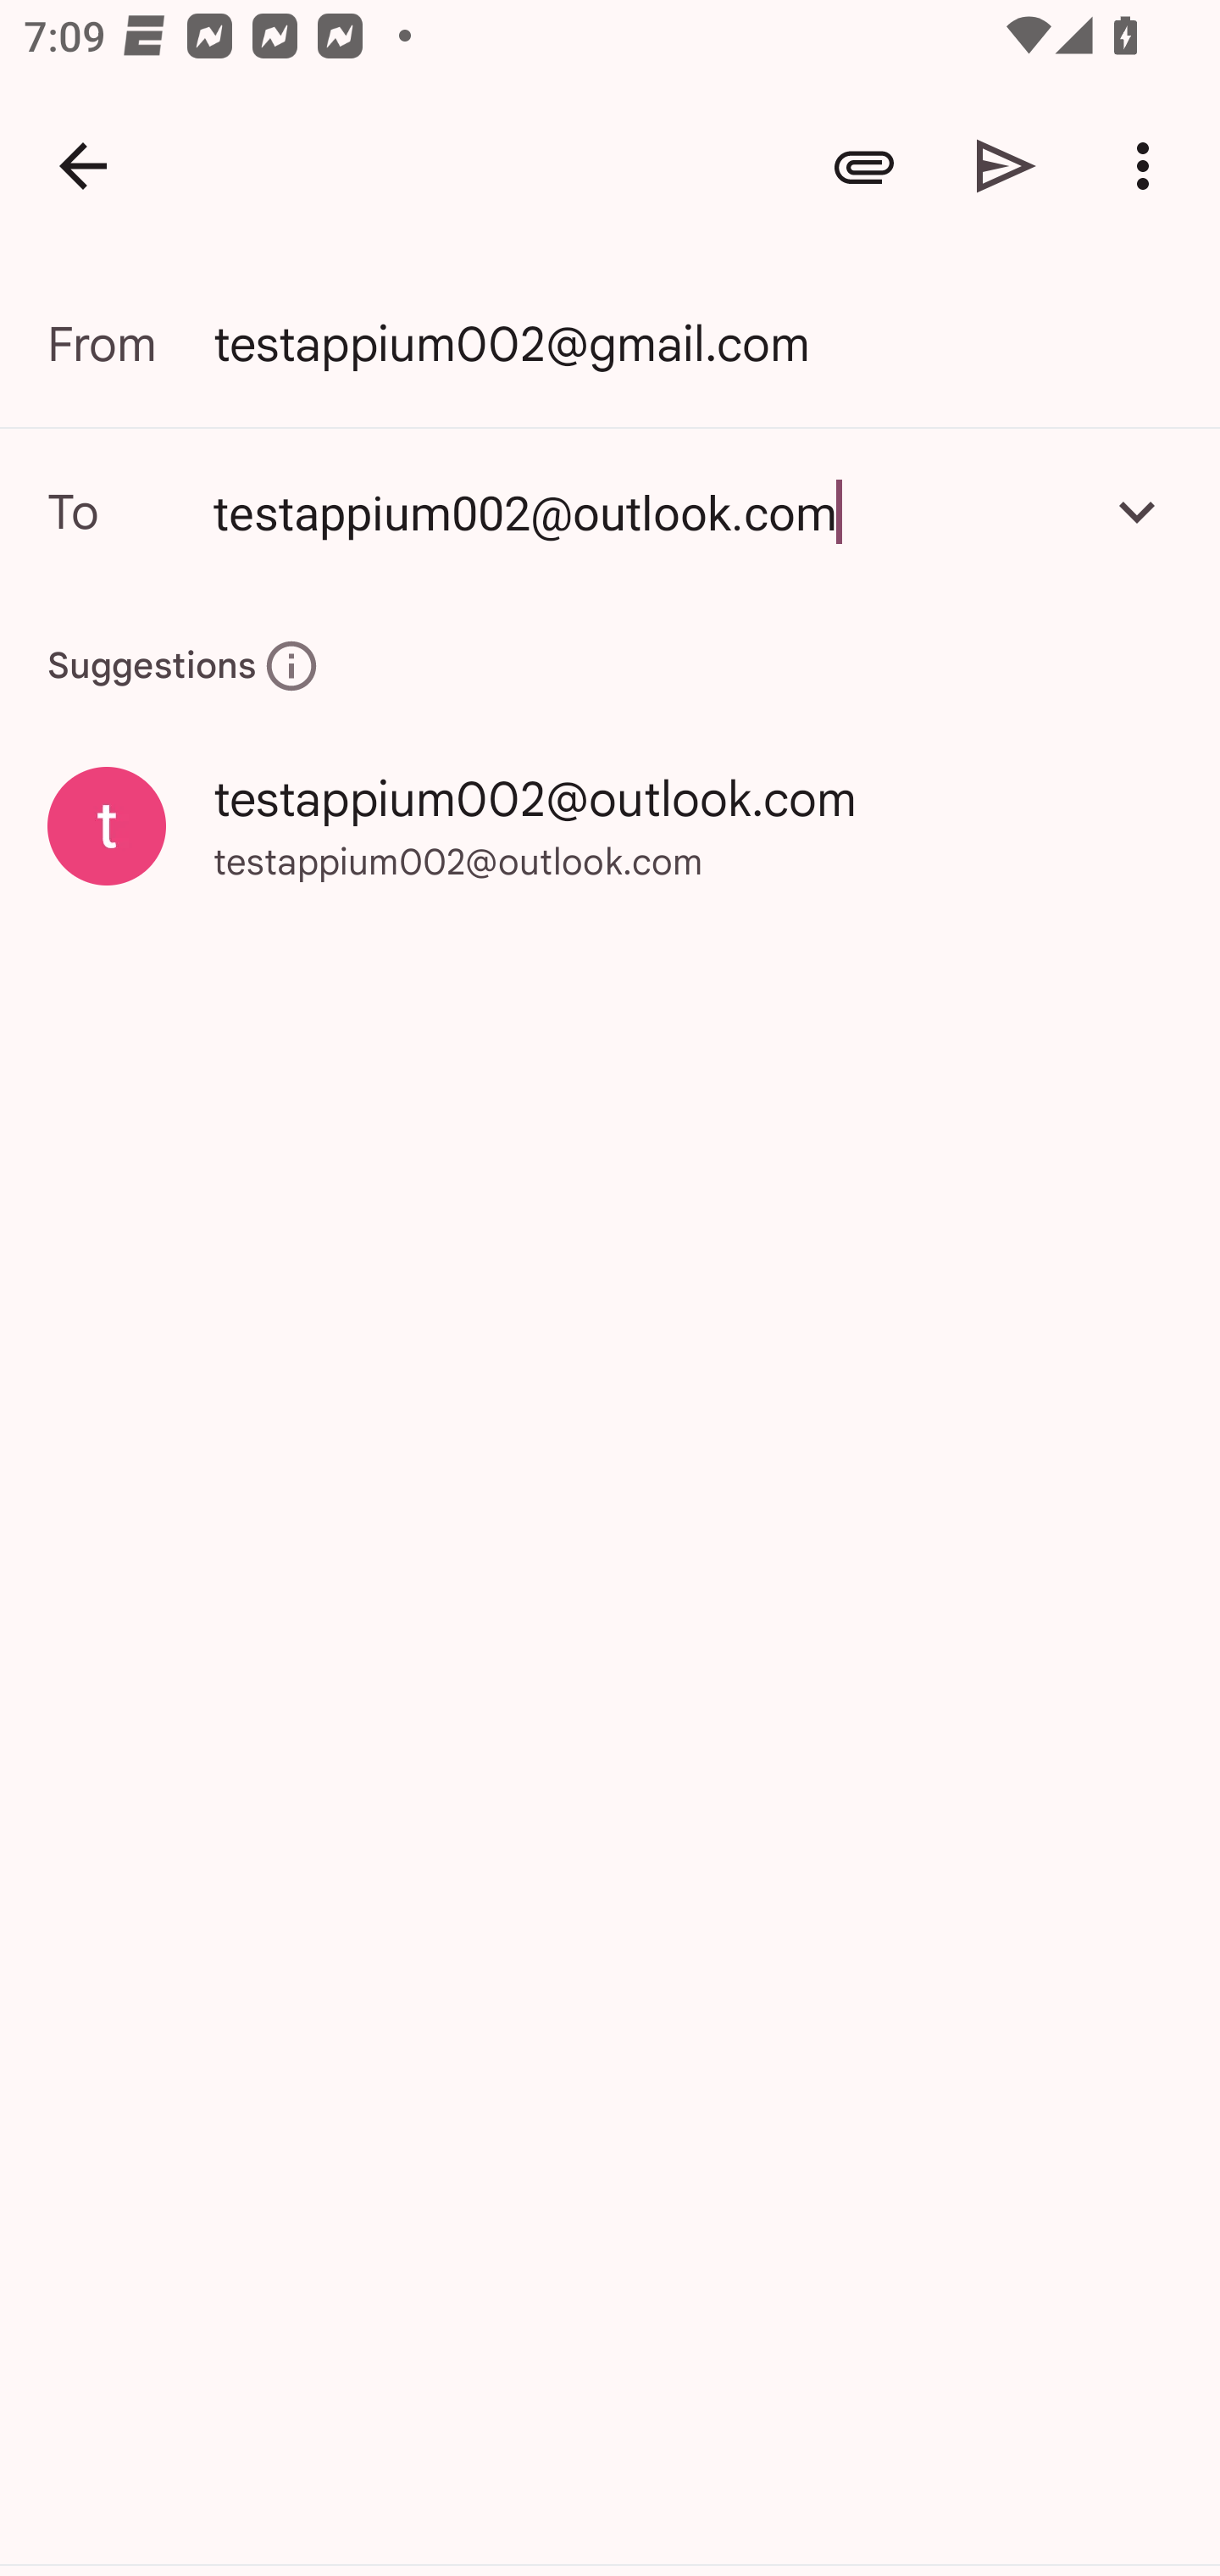 This screenshot has height=2576, width=1220. I want to click on testappium002@outlook.com, so click(610, 511).